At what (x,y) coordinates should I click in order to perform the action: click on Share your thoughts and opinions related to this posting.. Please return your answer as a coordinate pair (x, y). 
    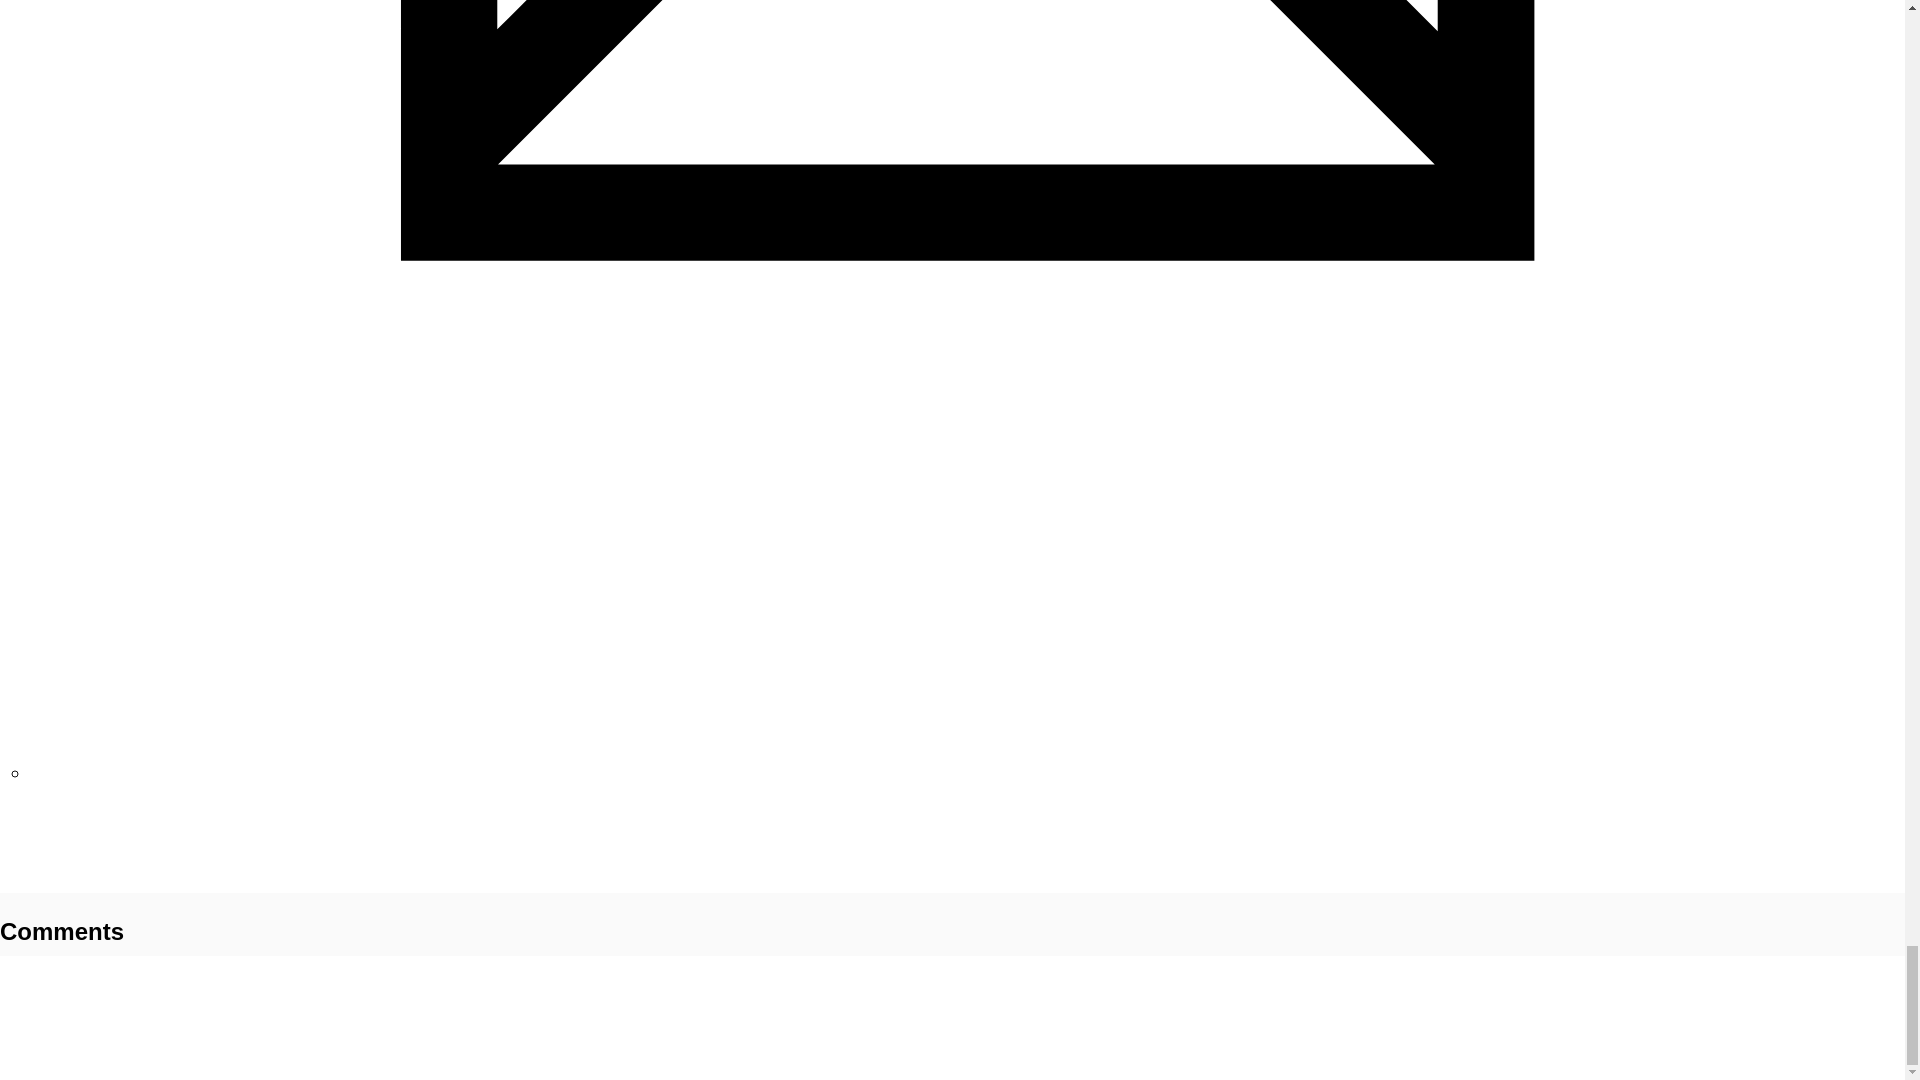
    Looking at the image, I should click on (66, 852).